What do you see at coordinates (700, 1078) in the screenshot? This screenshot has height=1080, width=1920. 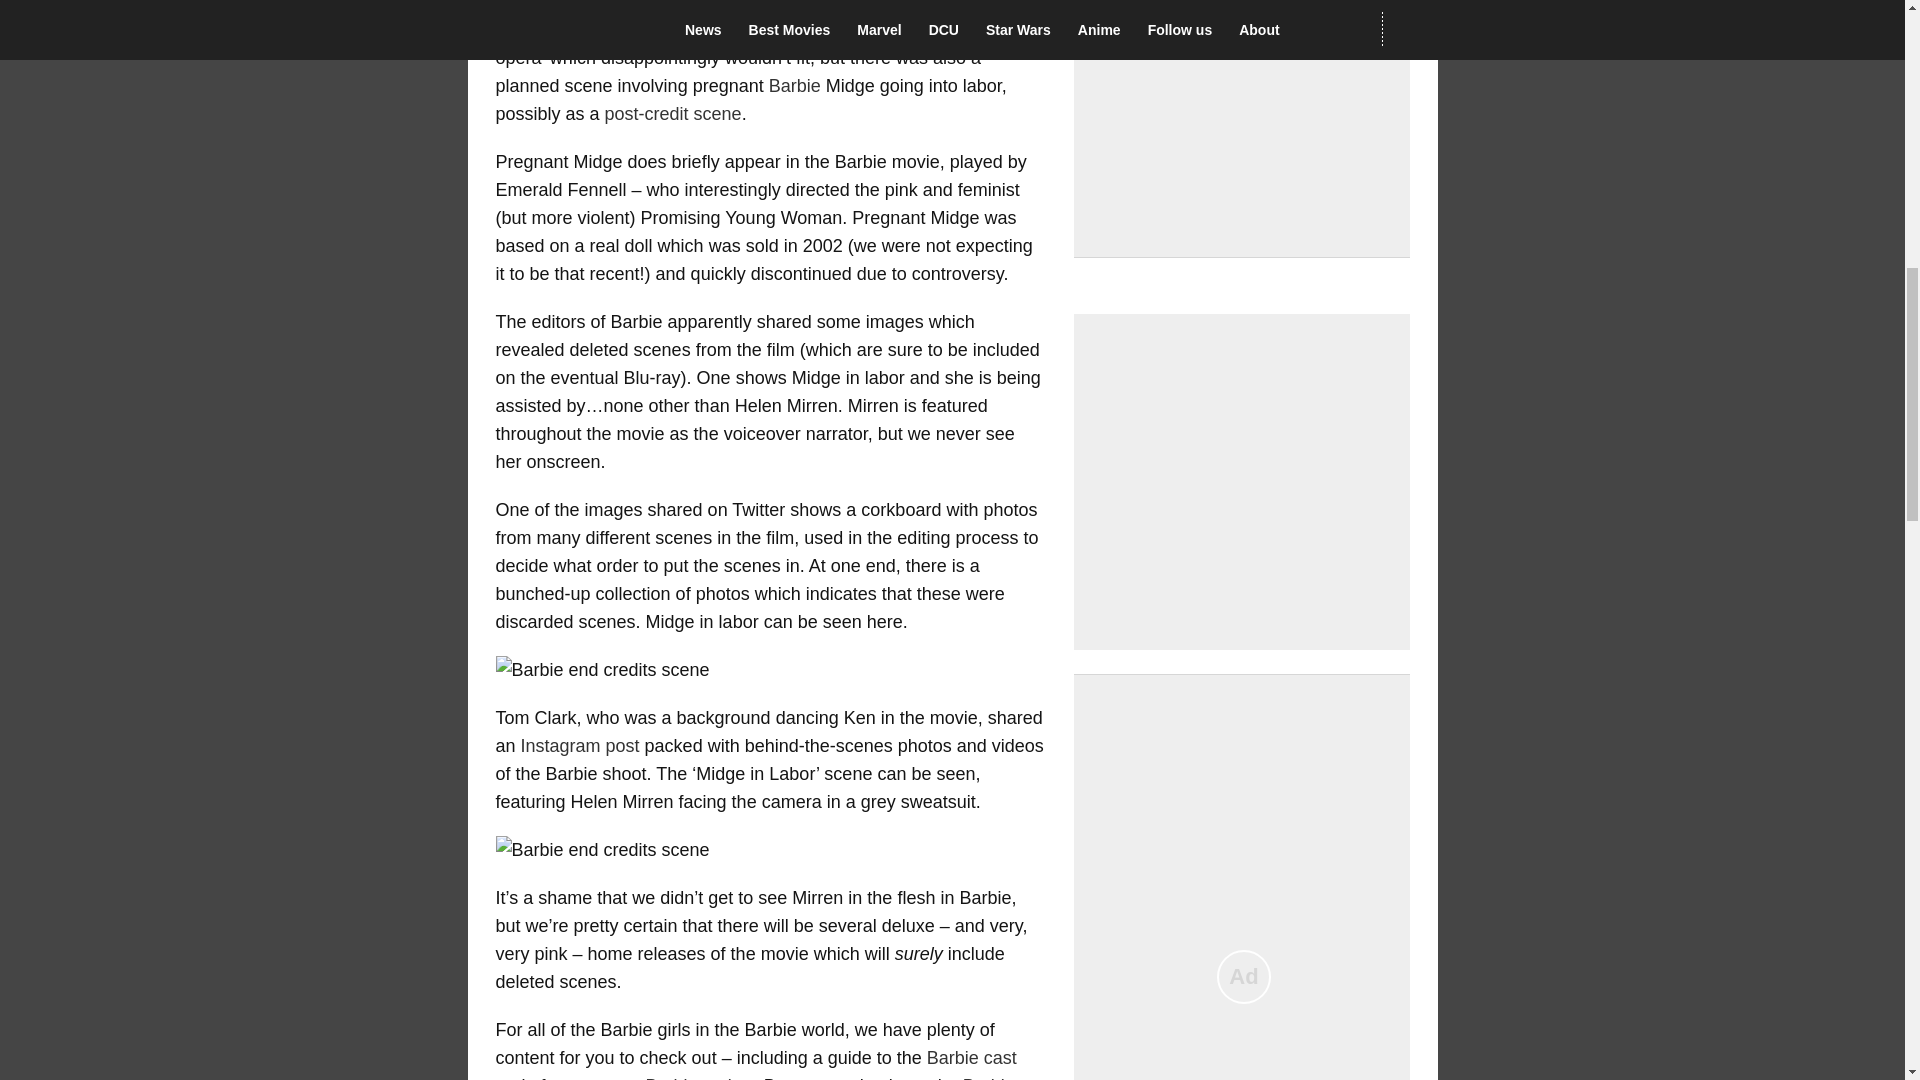 I see `Barbie review` at bounding box center [700, 1078].